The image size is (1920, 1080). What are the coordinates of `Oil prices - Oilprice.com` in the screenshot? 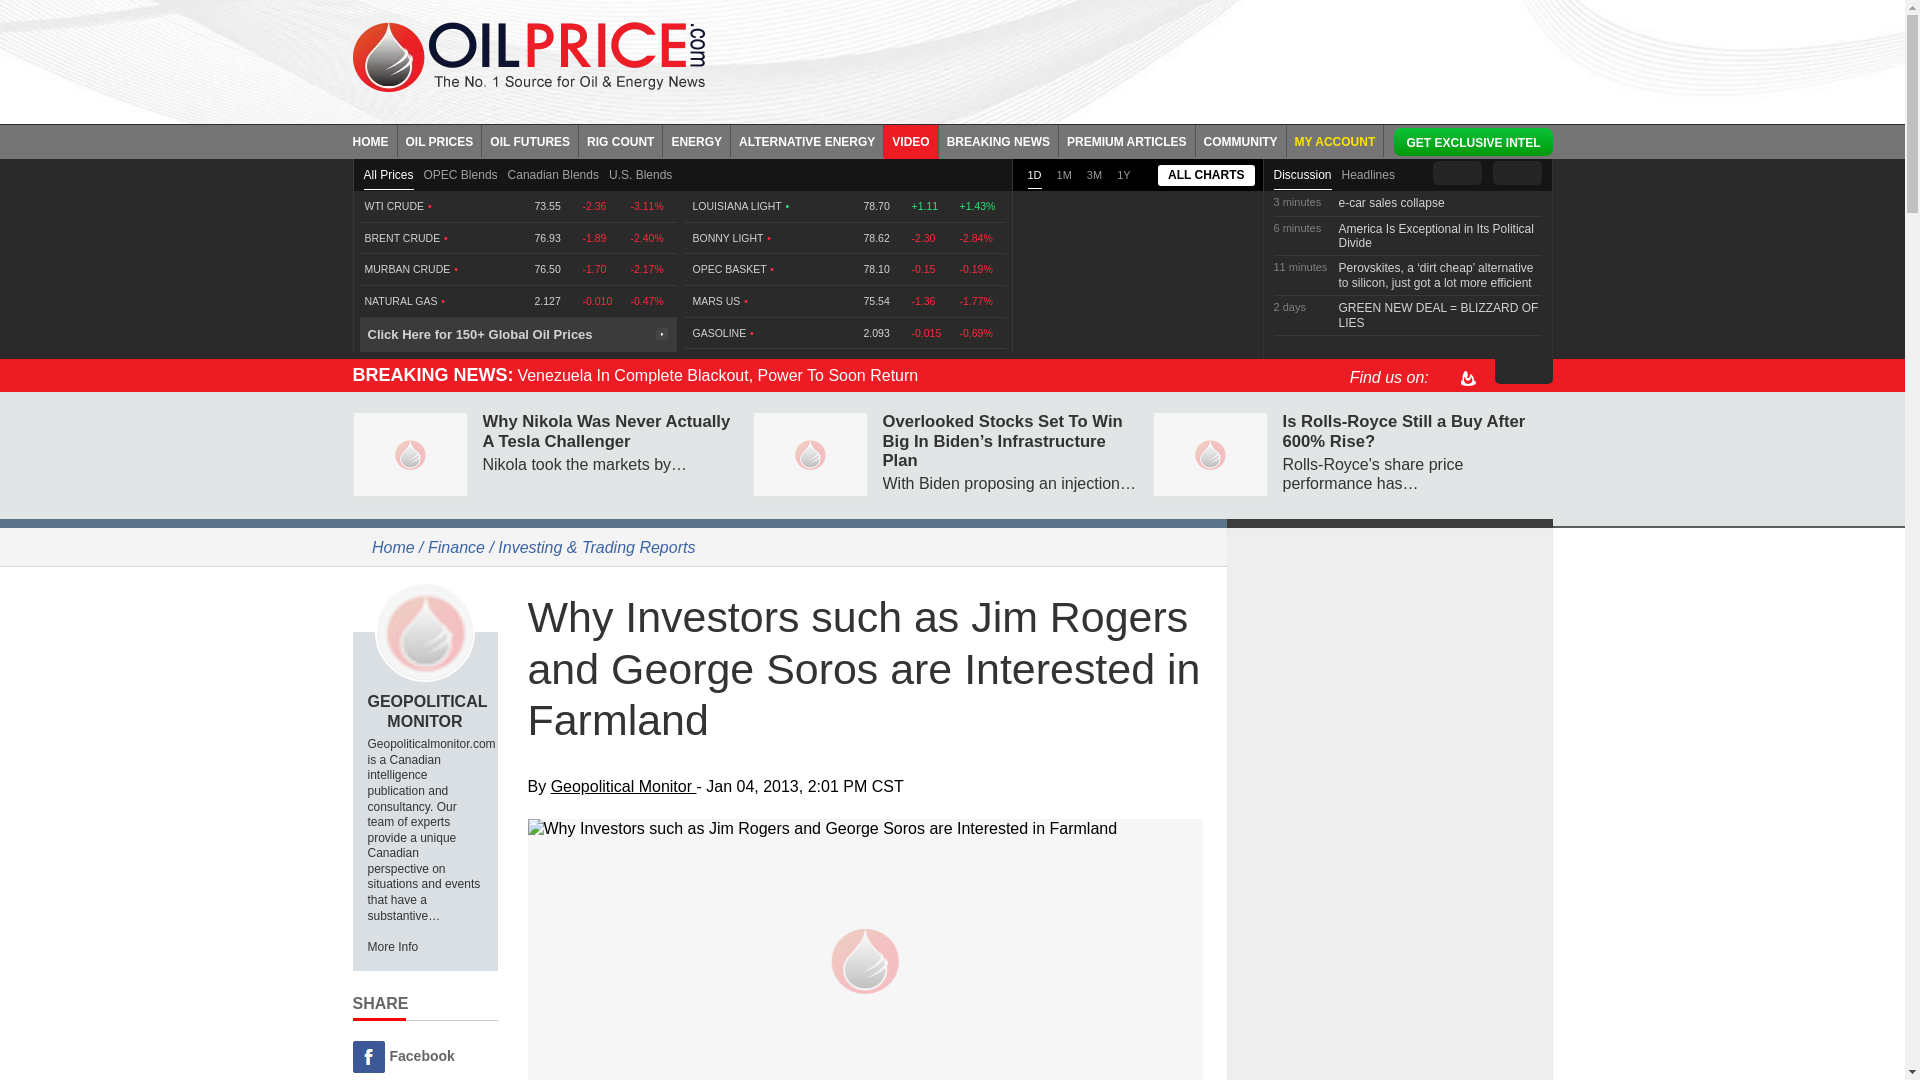 It's located at (528, 56).